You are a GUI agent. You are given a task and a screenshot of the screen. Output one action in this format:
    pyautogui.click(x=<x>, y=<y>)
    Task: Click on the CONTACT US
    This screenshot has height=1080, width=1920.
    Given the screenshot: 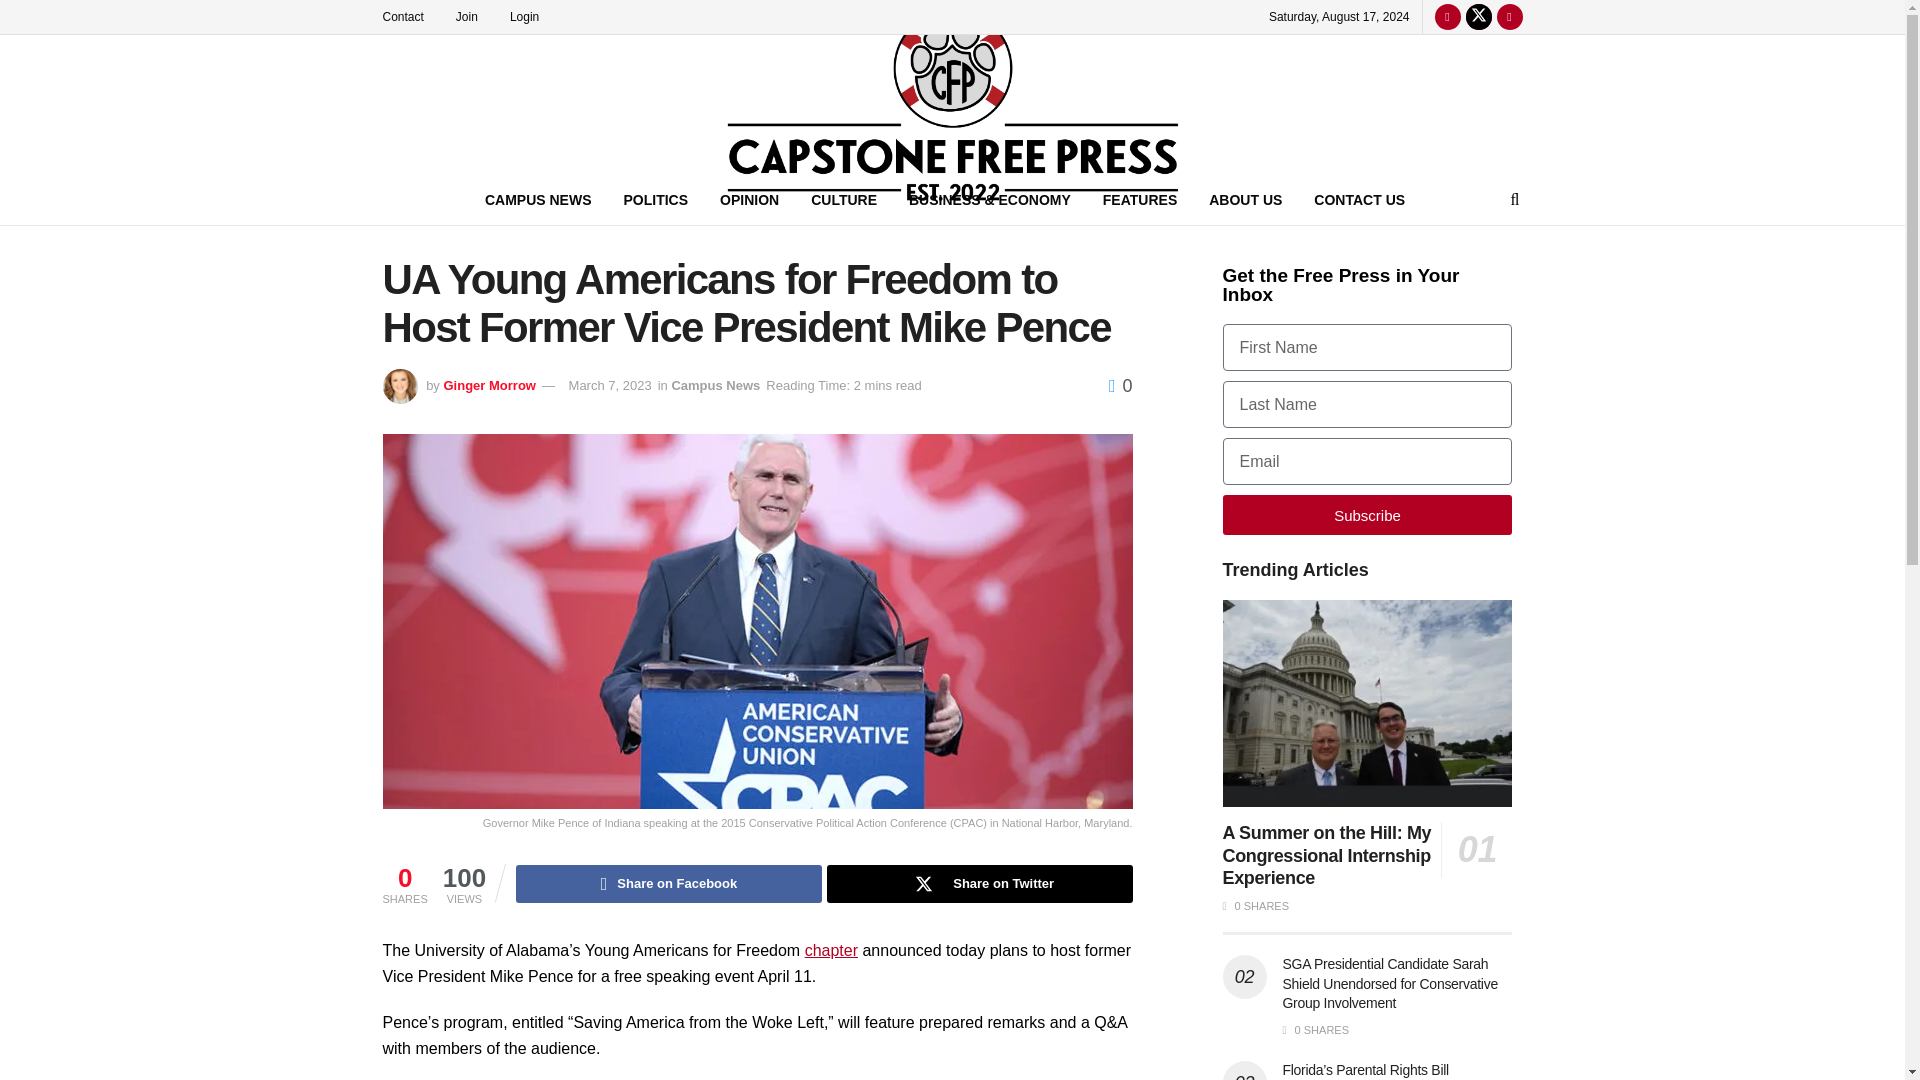 What is the action you would take?
    pyautogui.click(x=1358, y=199)
    